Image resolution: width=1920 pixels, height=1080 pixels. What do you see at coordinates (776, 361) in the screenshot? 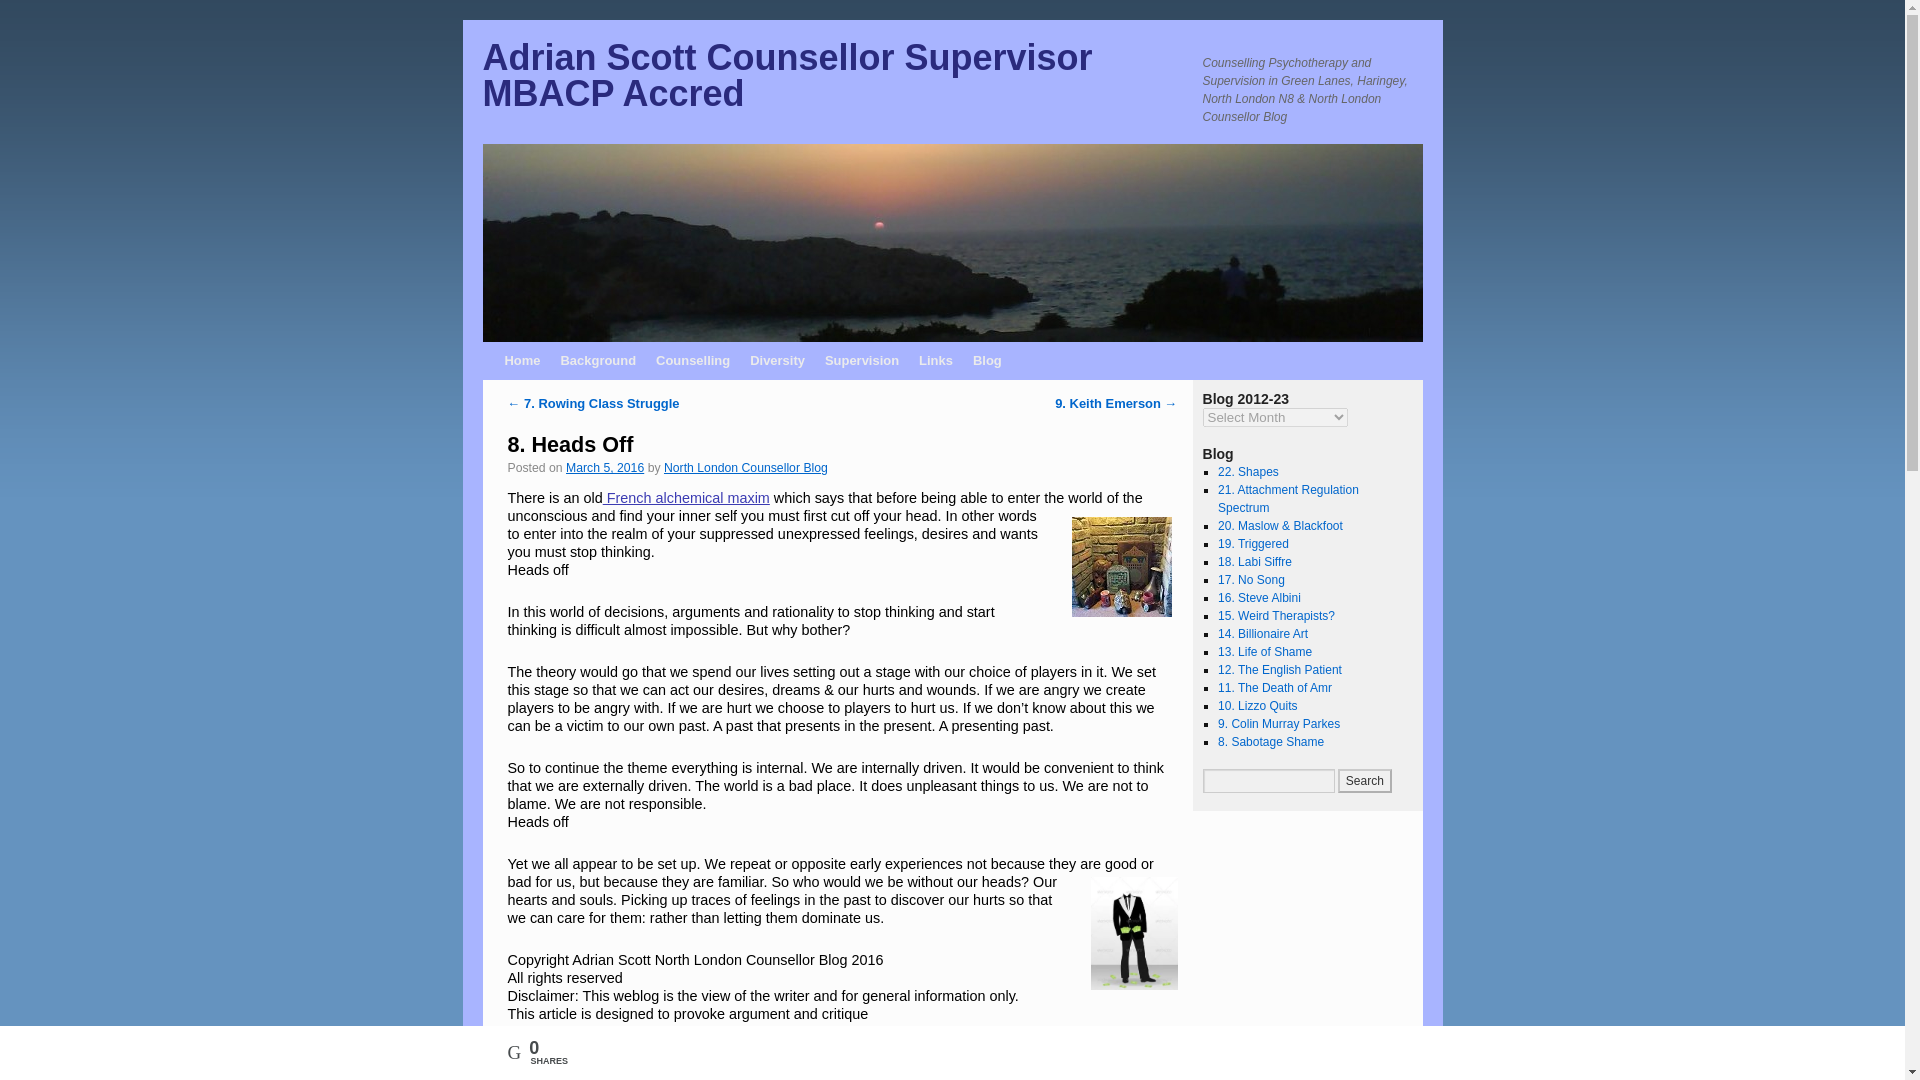
I see `Diversity` at bounding box center [776, 361].